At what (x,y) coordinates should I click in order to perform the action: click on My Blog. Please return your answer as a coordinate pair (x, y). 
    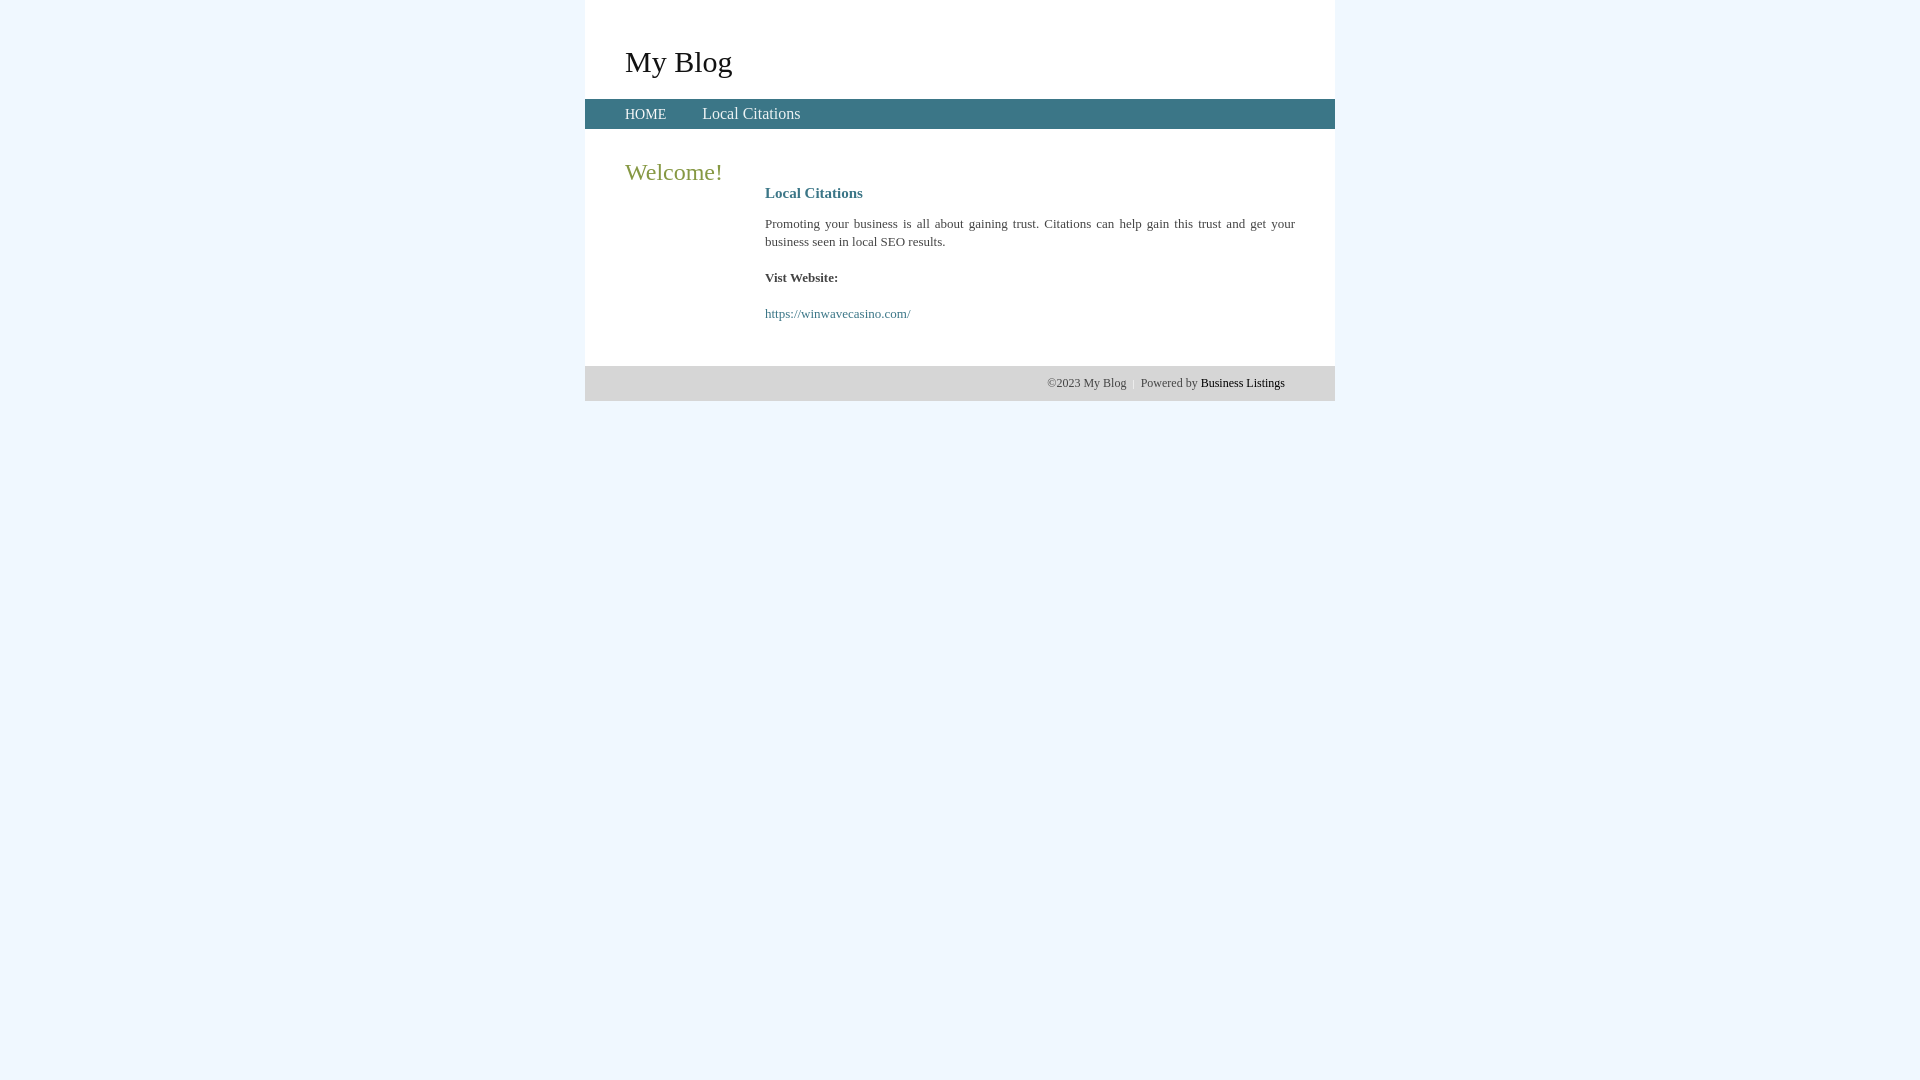
    Looking at the image, I should click on (679, 61).